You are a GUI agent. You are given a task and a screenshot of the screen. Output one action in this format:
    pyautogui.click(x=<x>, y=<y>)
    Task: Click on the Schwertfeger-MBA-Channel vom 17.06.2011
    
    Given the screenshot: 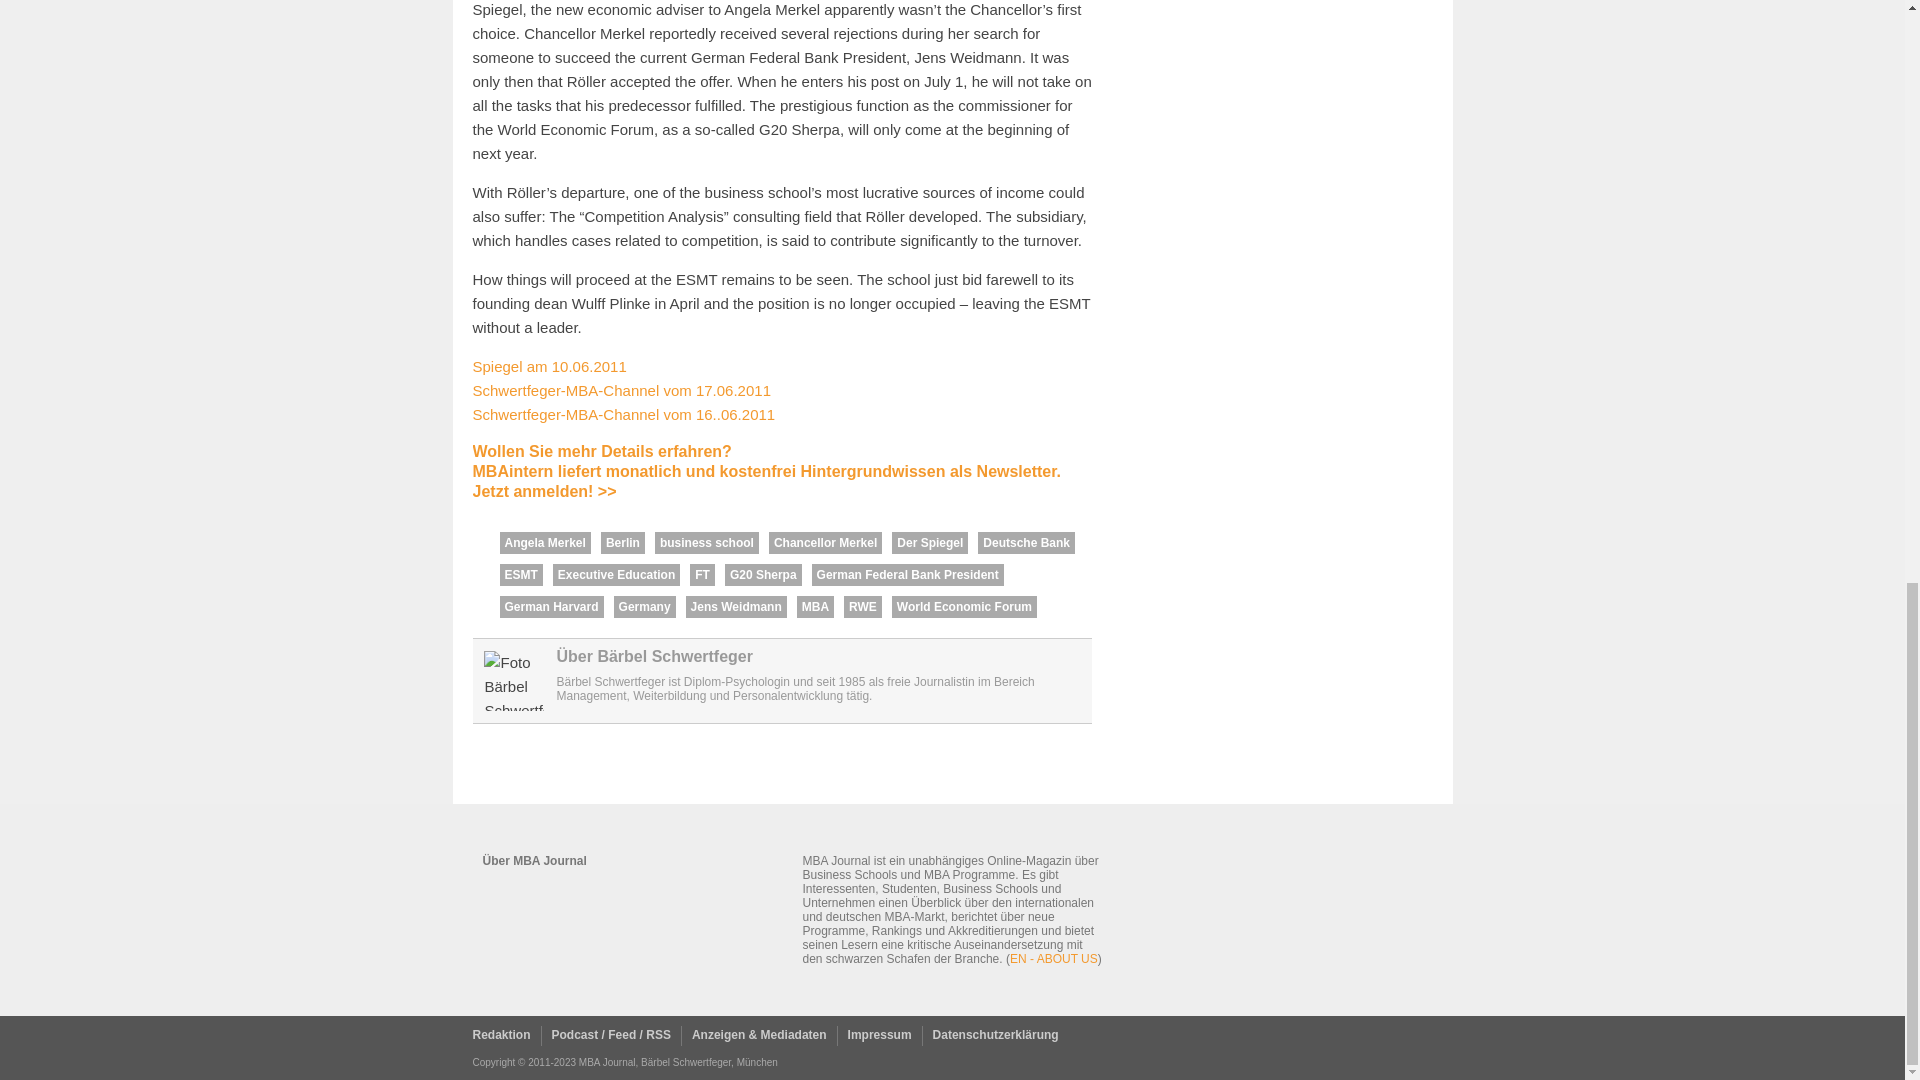 What is the action you would take?
    pyautogui.click(x=622, y=390)
    